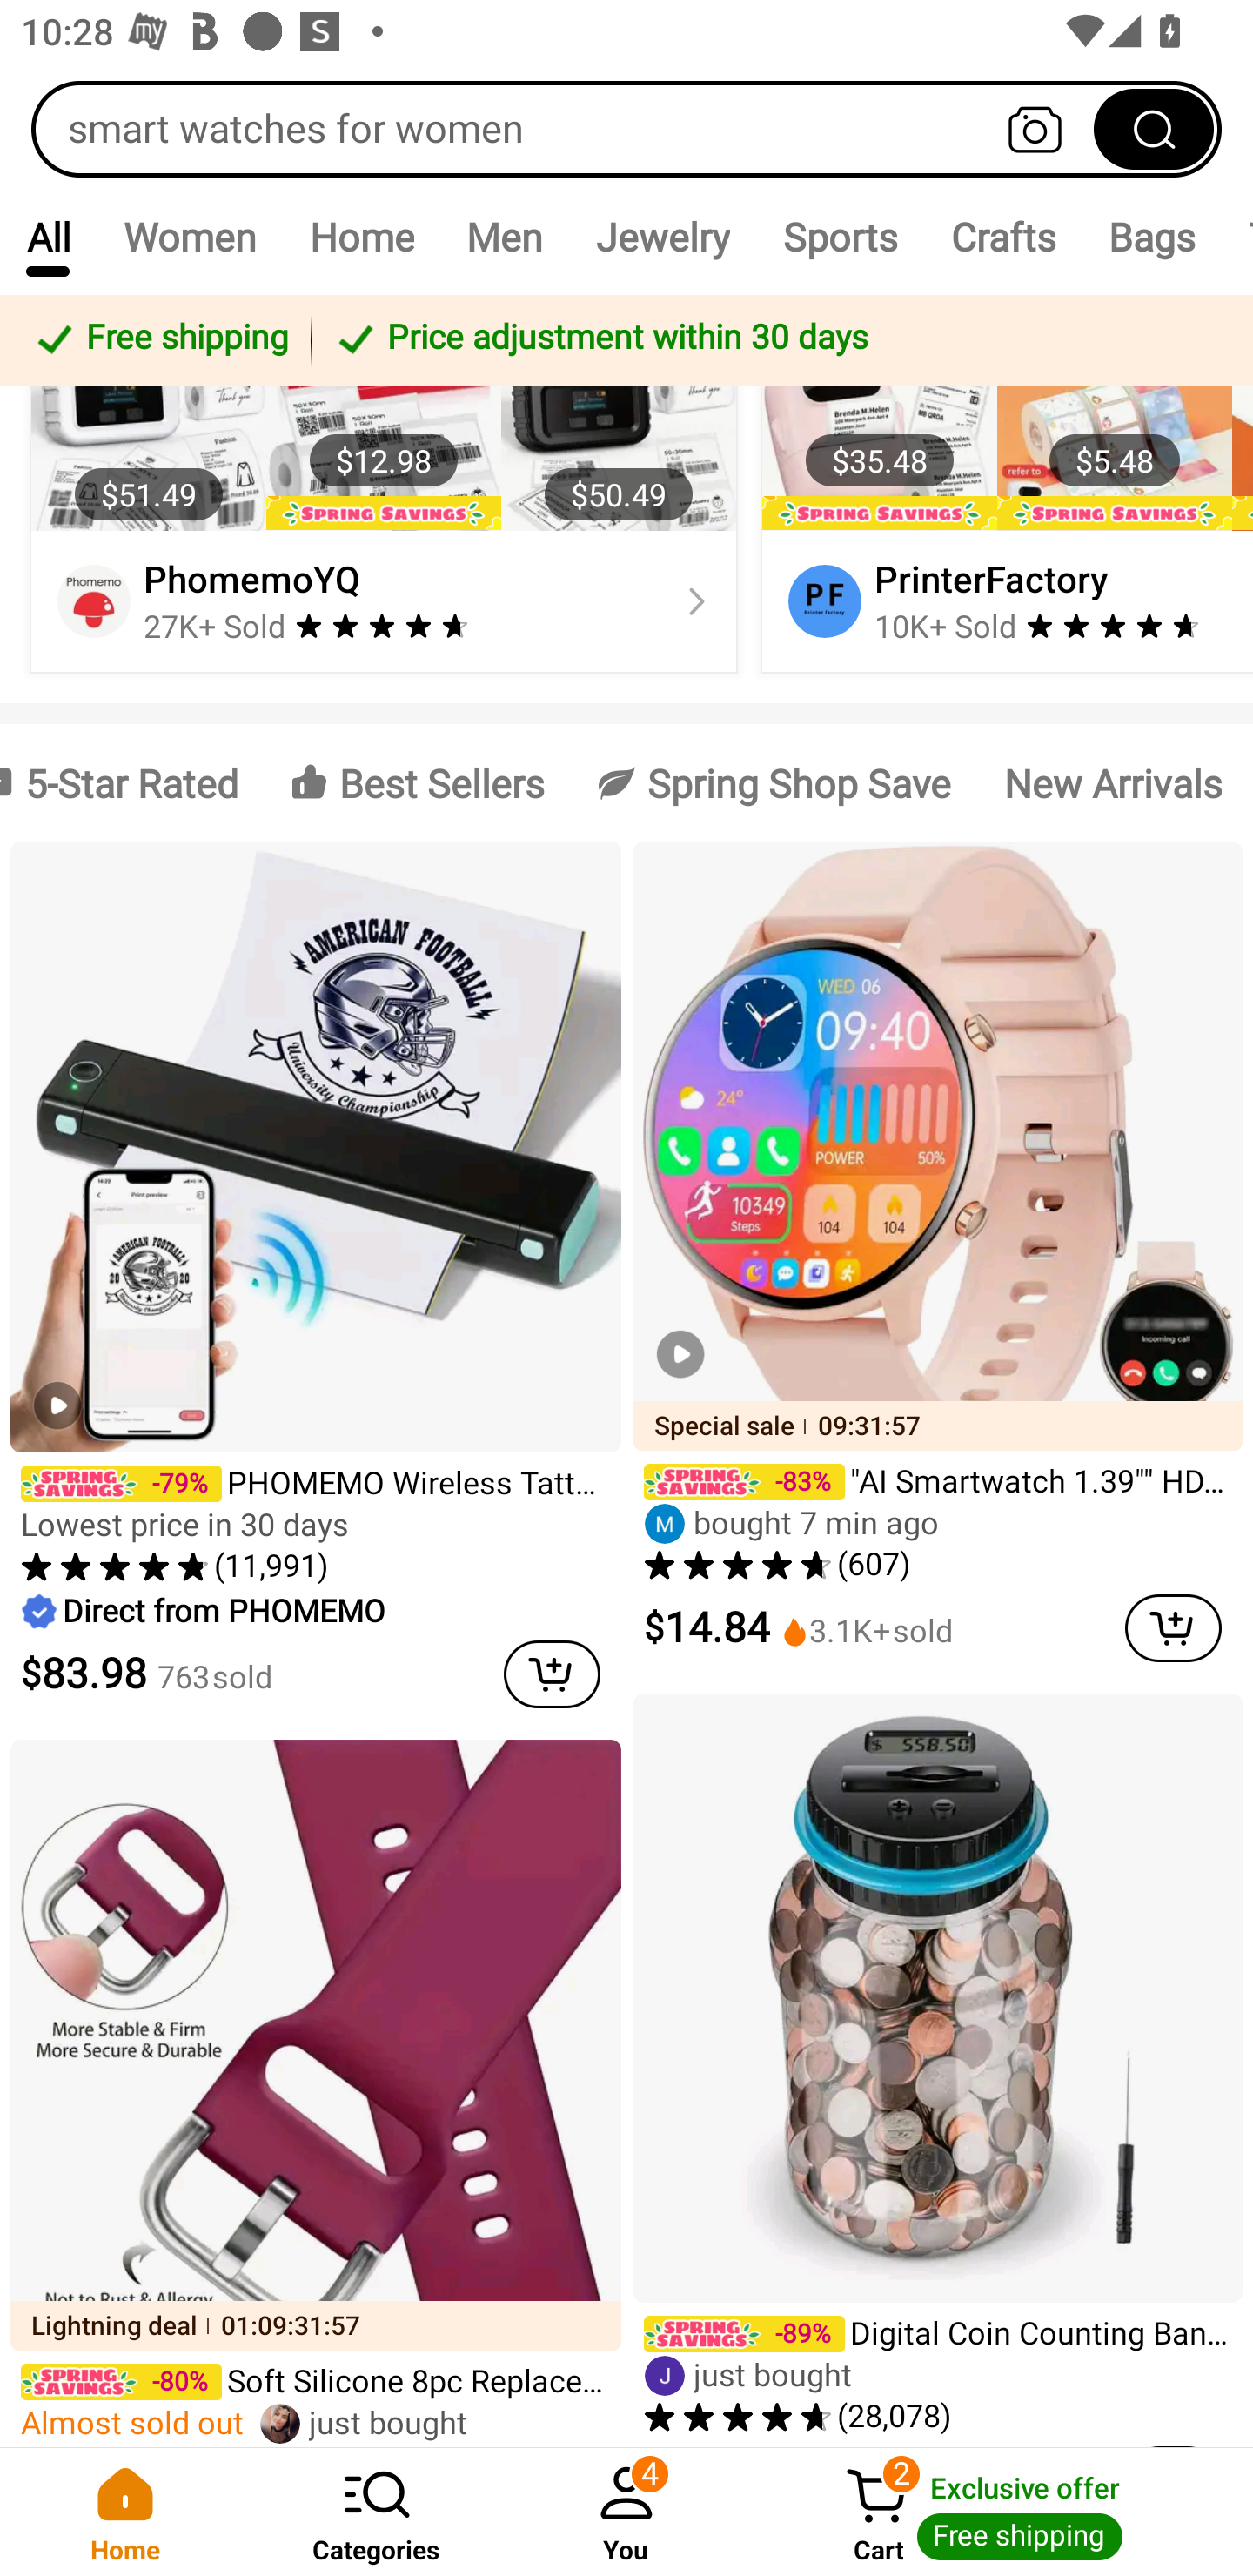  What do you see at coordinates (774, 782) in the screenshot?
I see `Spring Shop Save Spring Shop Save Spring Shop Save` at bounding box center [774, 782].